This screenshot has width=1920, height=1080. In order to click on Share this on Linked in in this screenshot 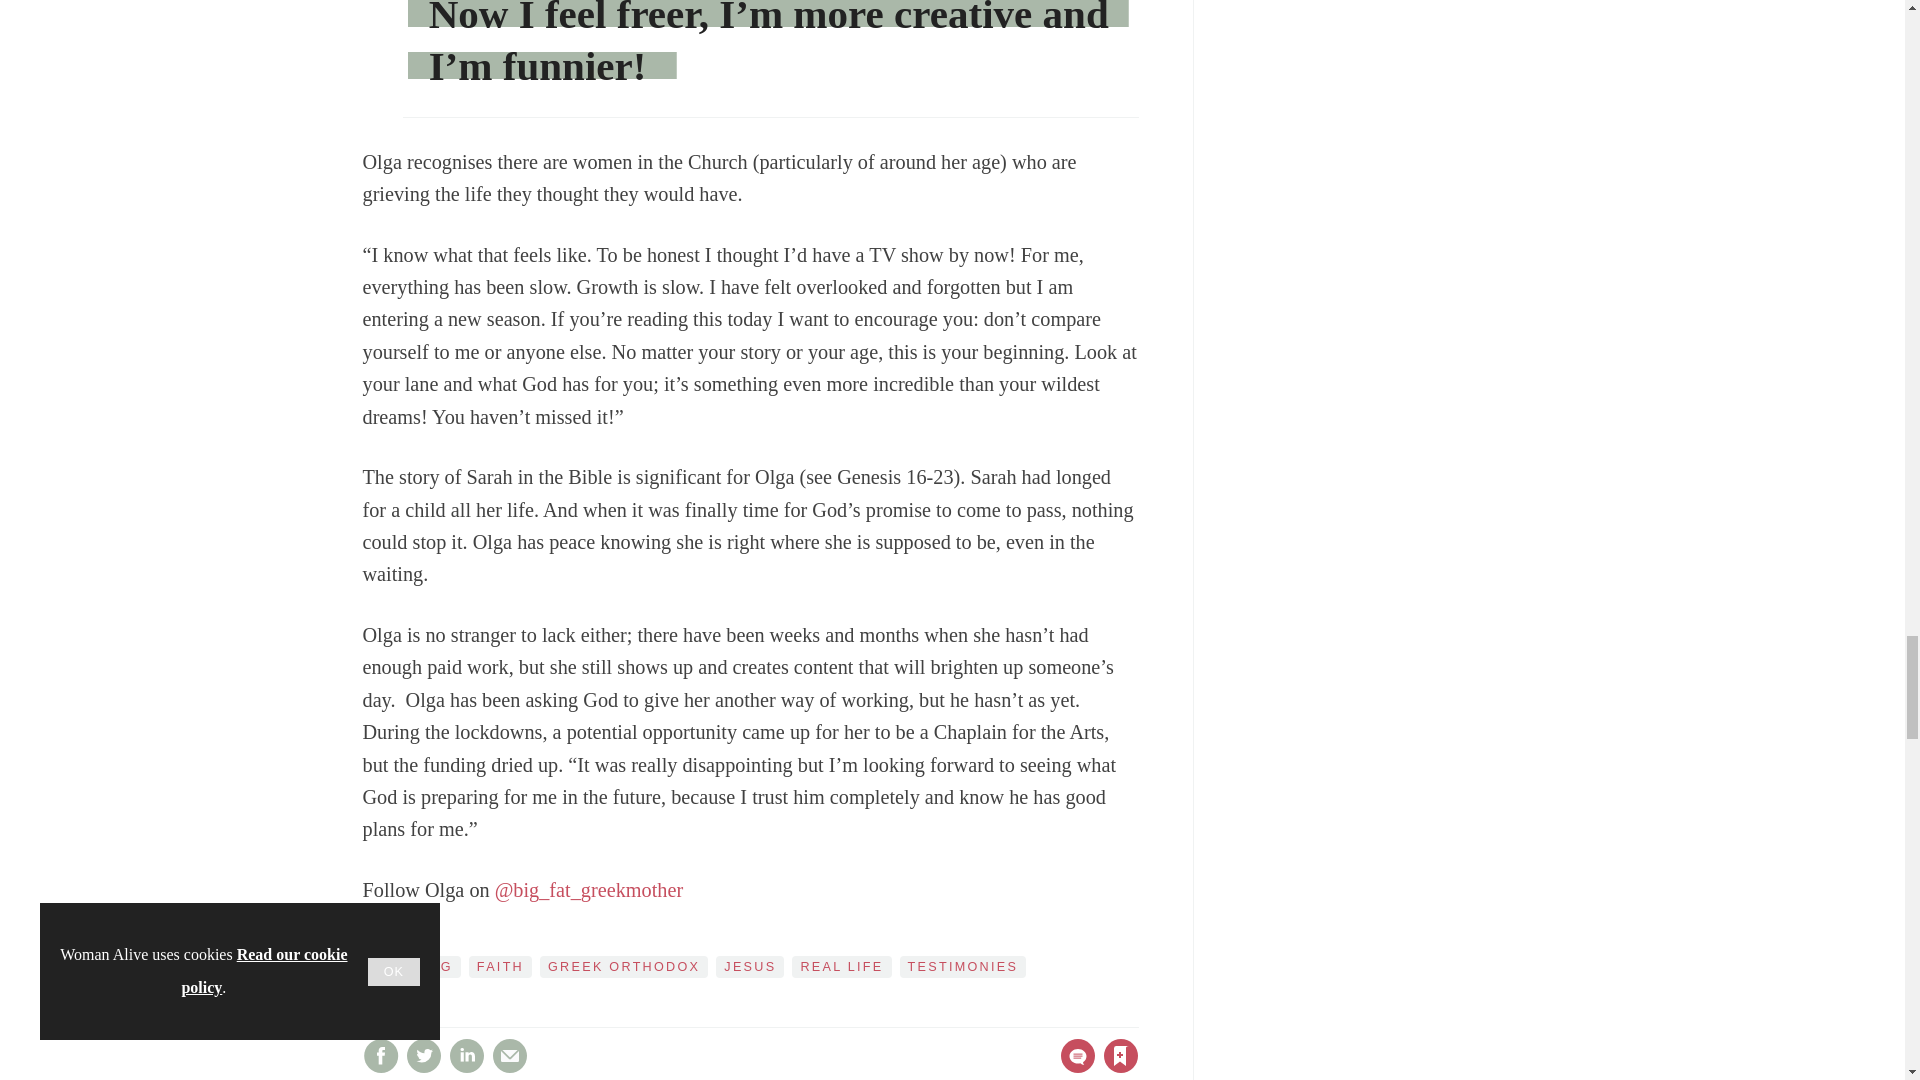, I will do `click(465, 1055)`.